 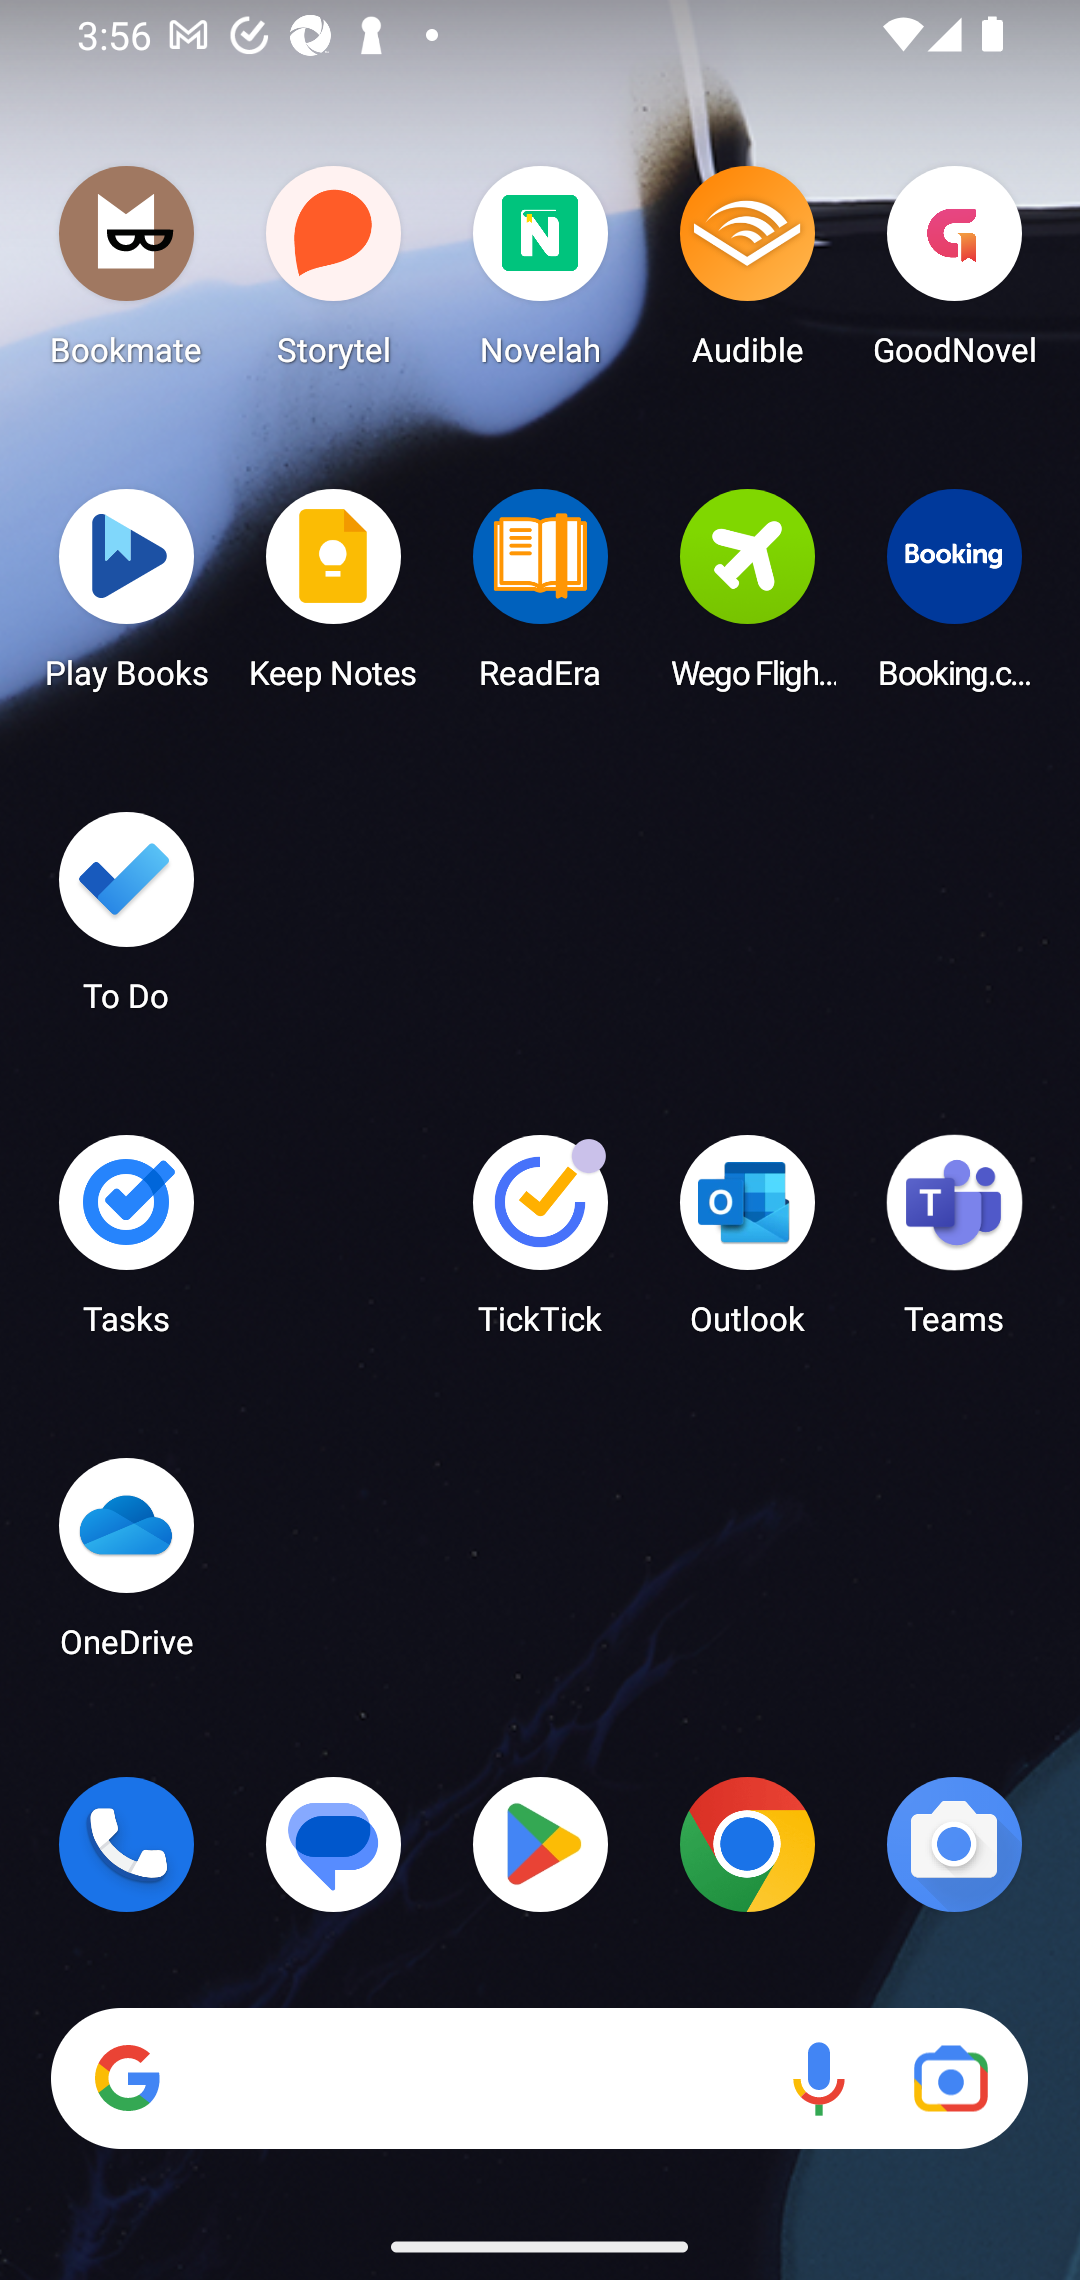 I want to click on Outlook, so click(x=747, y=1244).